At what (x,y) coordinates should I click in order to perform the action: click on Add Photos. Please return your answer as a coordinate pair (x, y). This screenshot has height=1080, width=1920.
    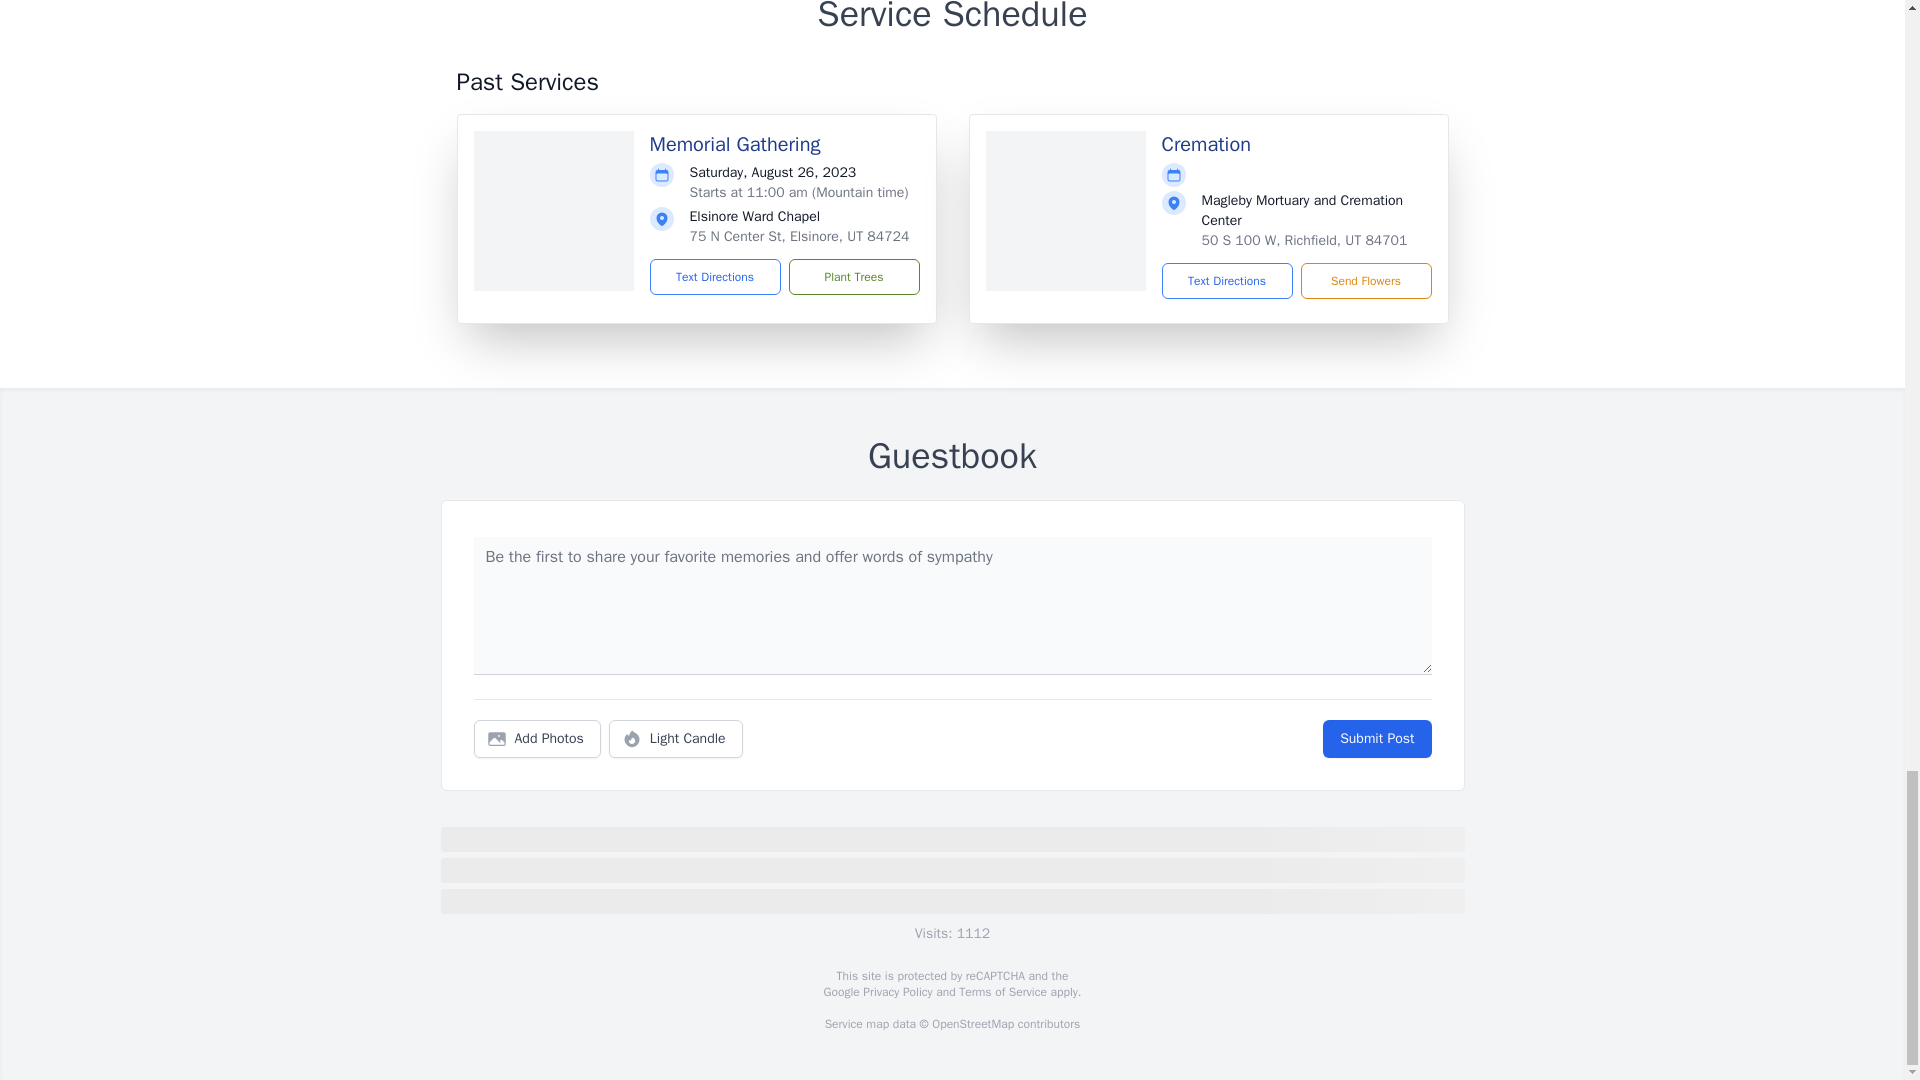
    Looking at the image, I should click on (537, 739).